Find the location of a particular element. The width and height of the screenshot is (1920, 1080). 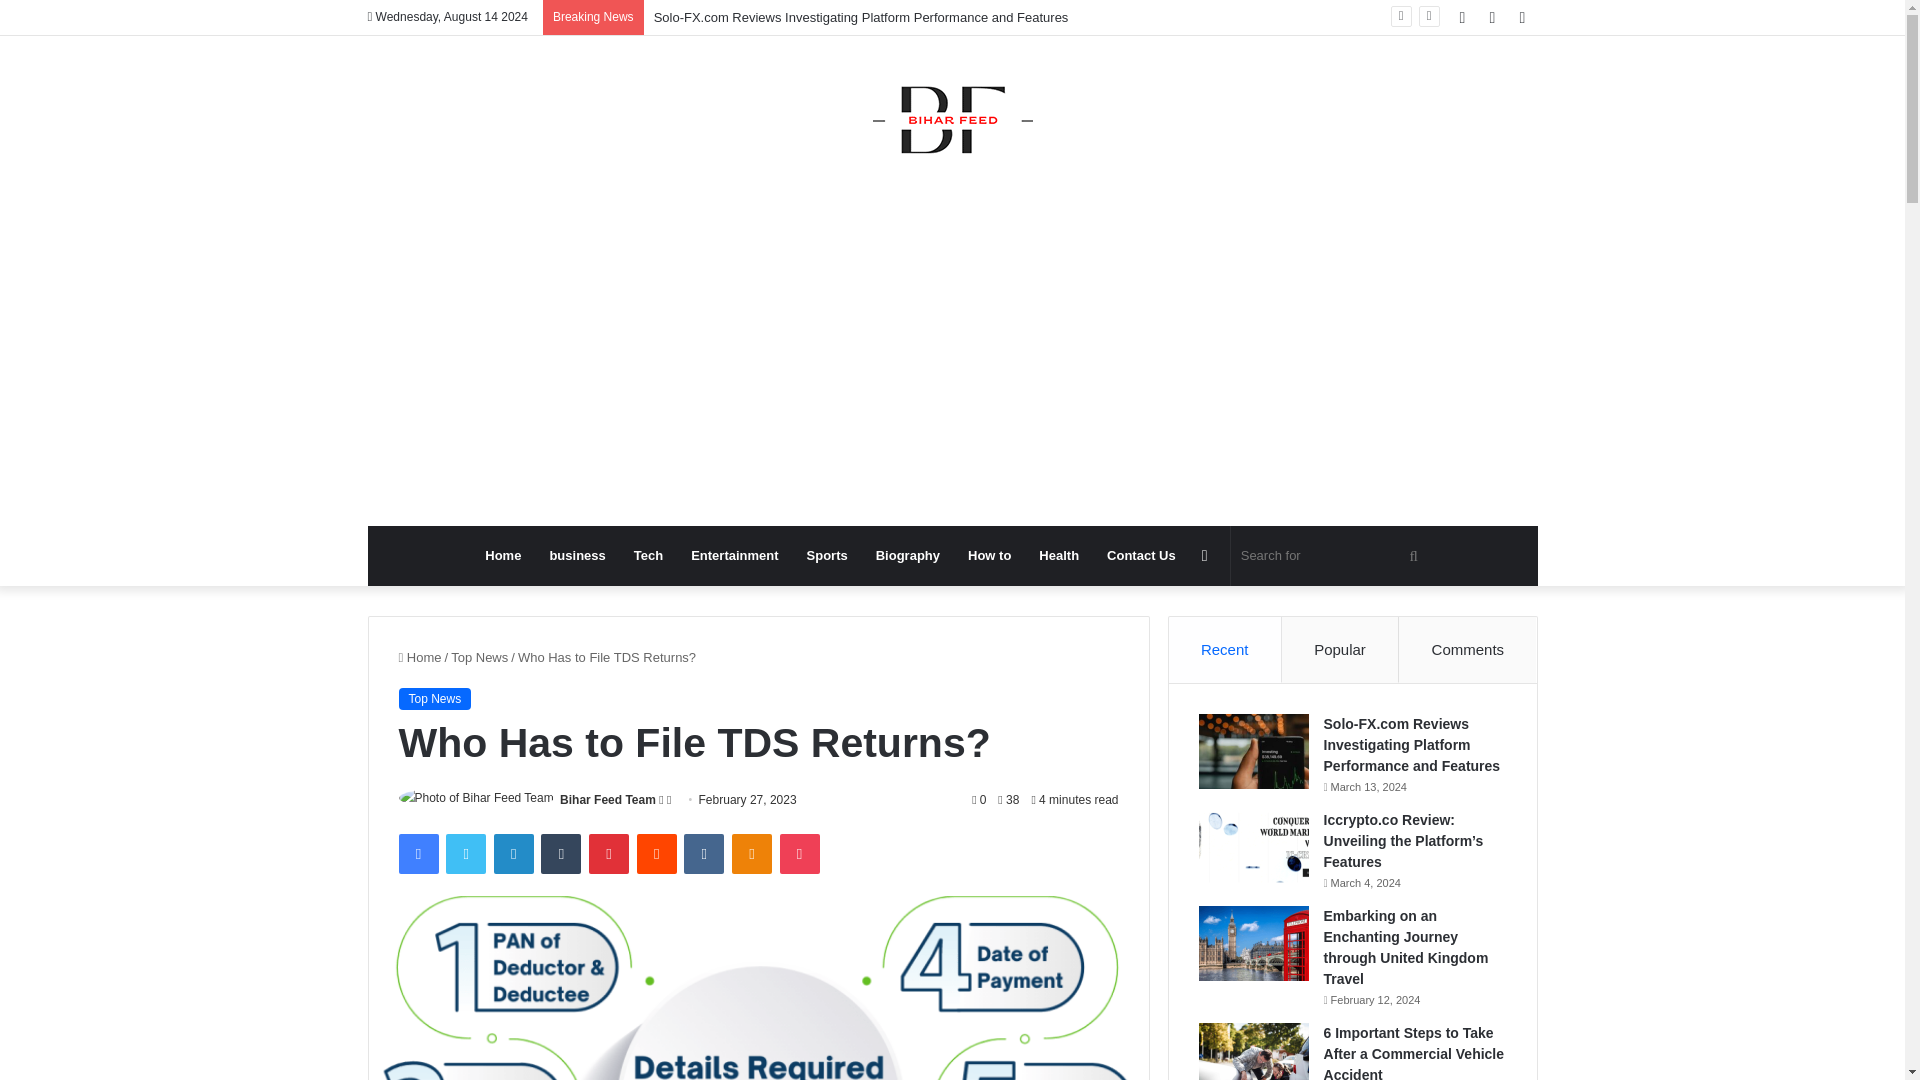

Top News is located at coordinates (480, 658).